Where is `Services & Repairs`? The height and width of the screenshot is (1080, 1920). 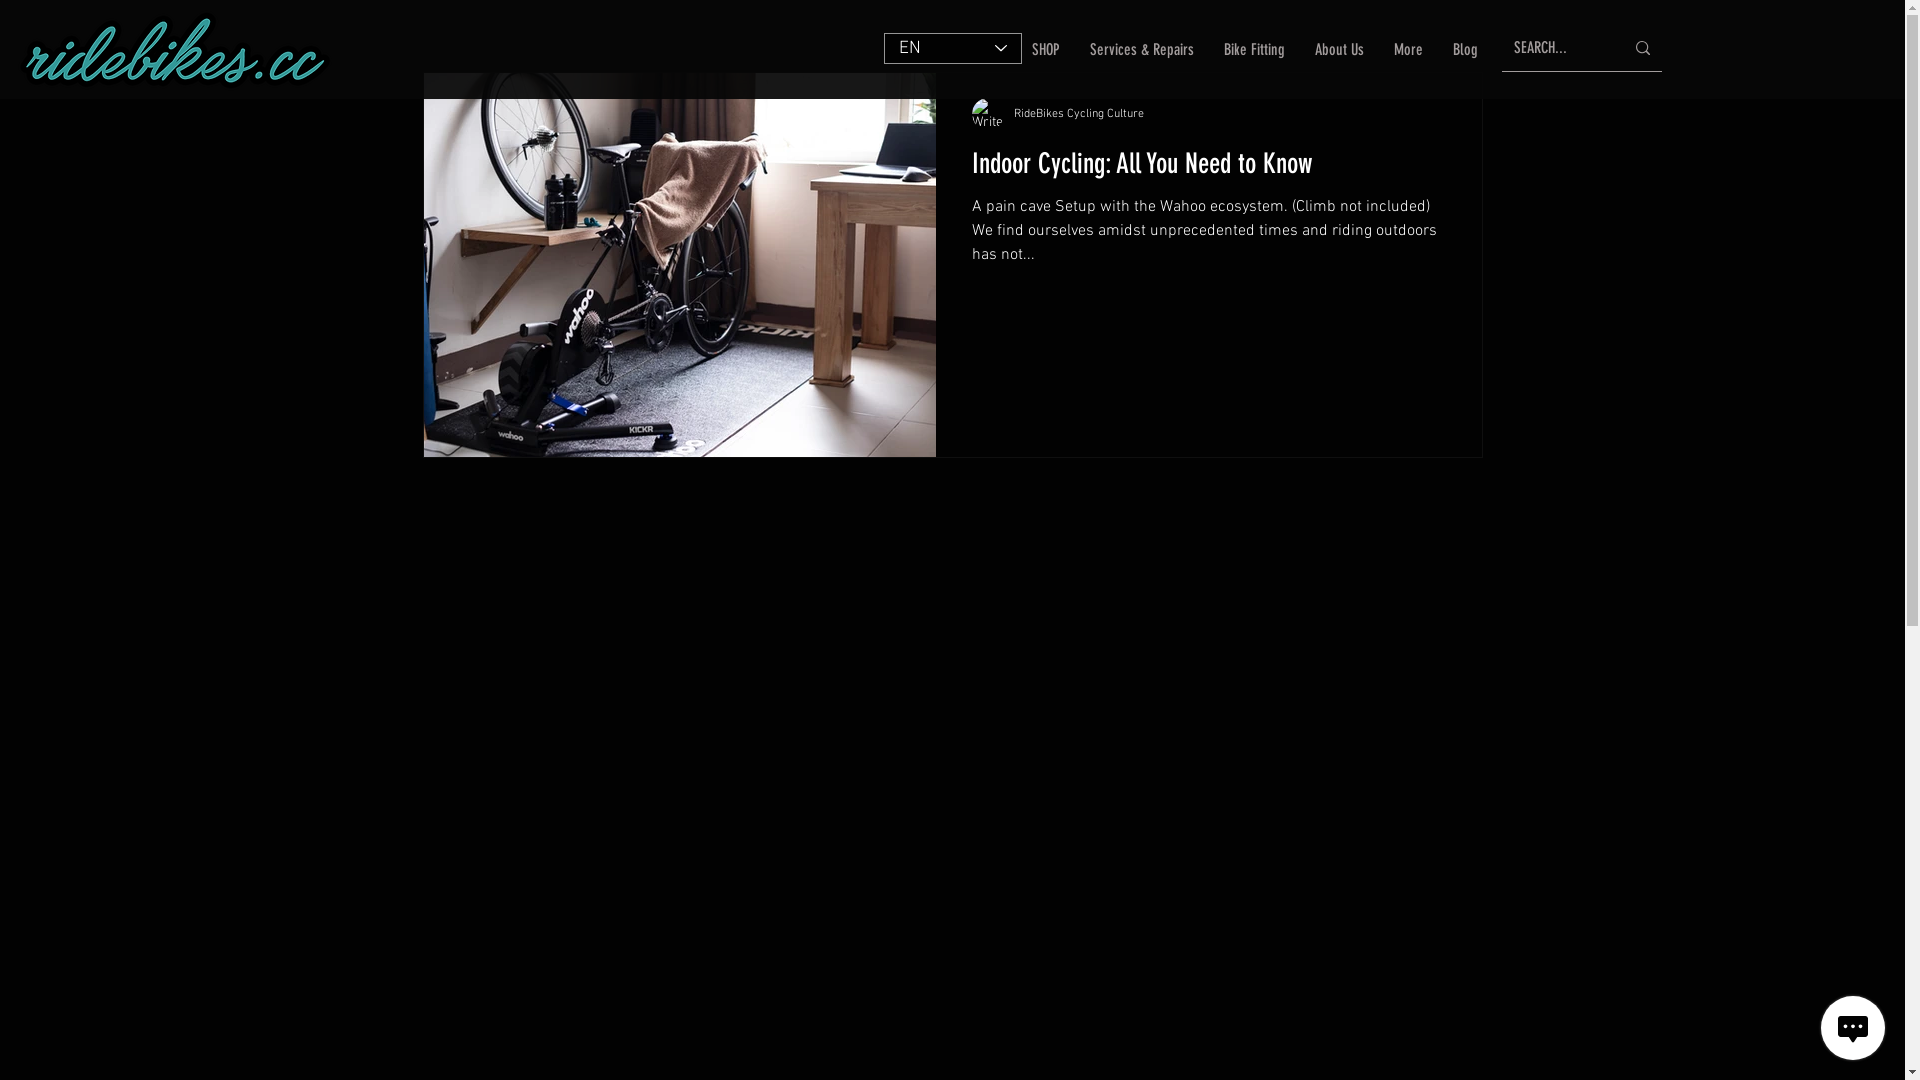
Services & Repairs is located at coordinates (1142, 50).